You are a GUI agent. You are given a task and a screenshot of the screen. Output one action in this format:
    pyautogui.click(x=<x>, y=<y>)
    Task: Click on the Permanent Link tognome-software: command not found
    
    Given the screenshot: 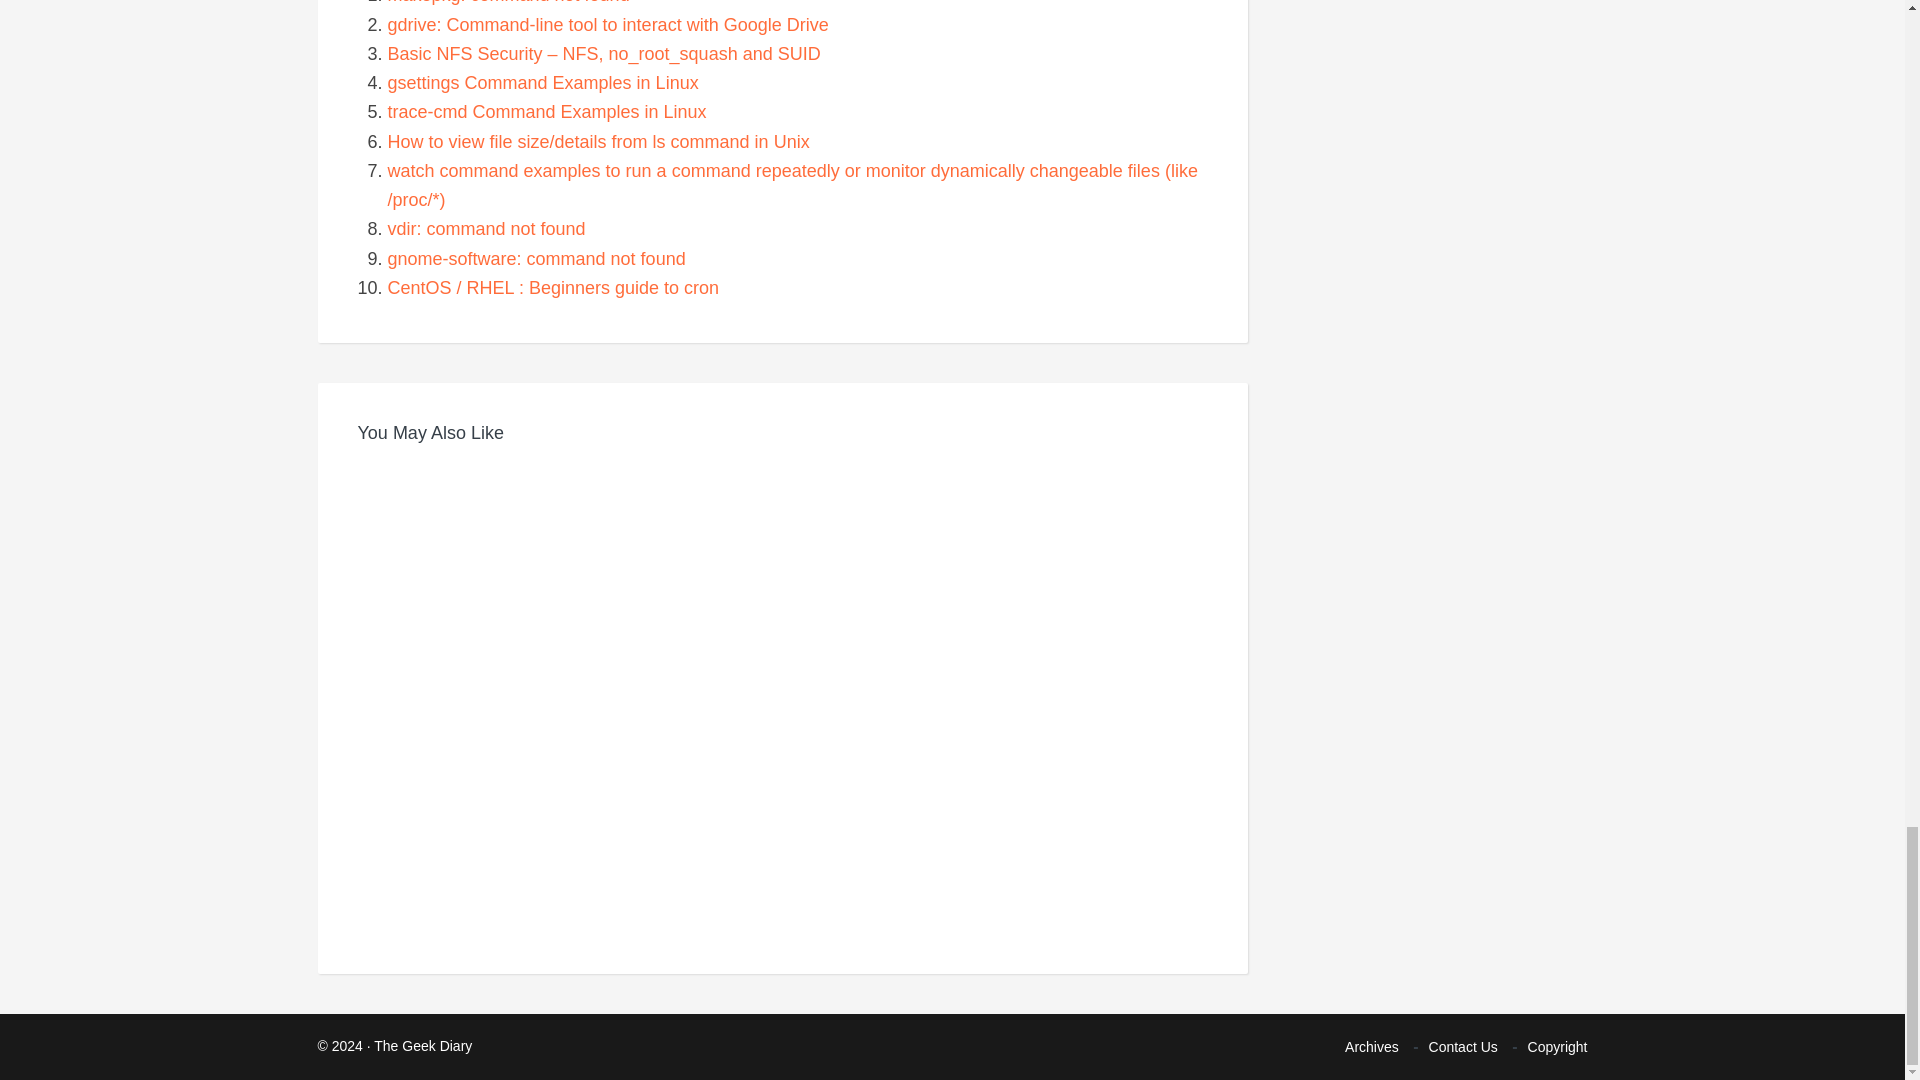 What is the action you would take?
    pyautogui.click(x=536, y=258)
    